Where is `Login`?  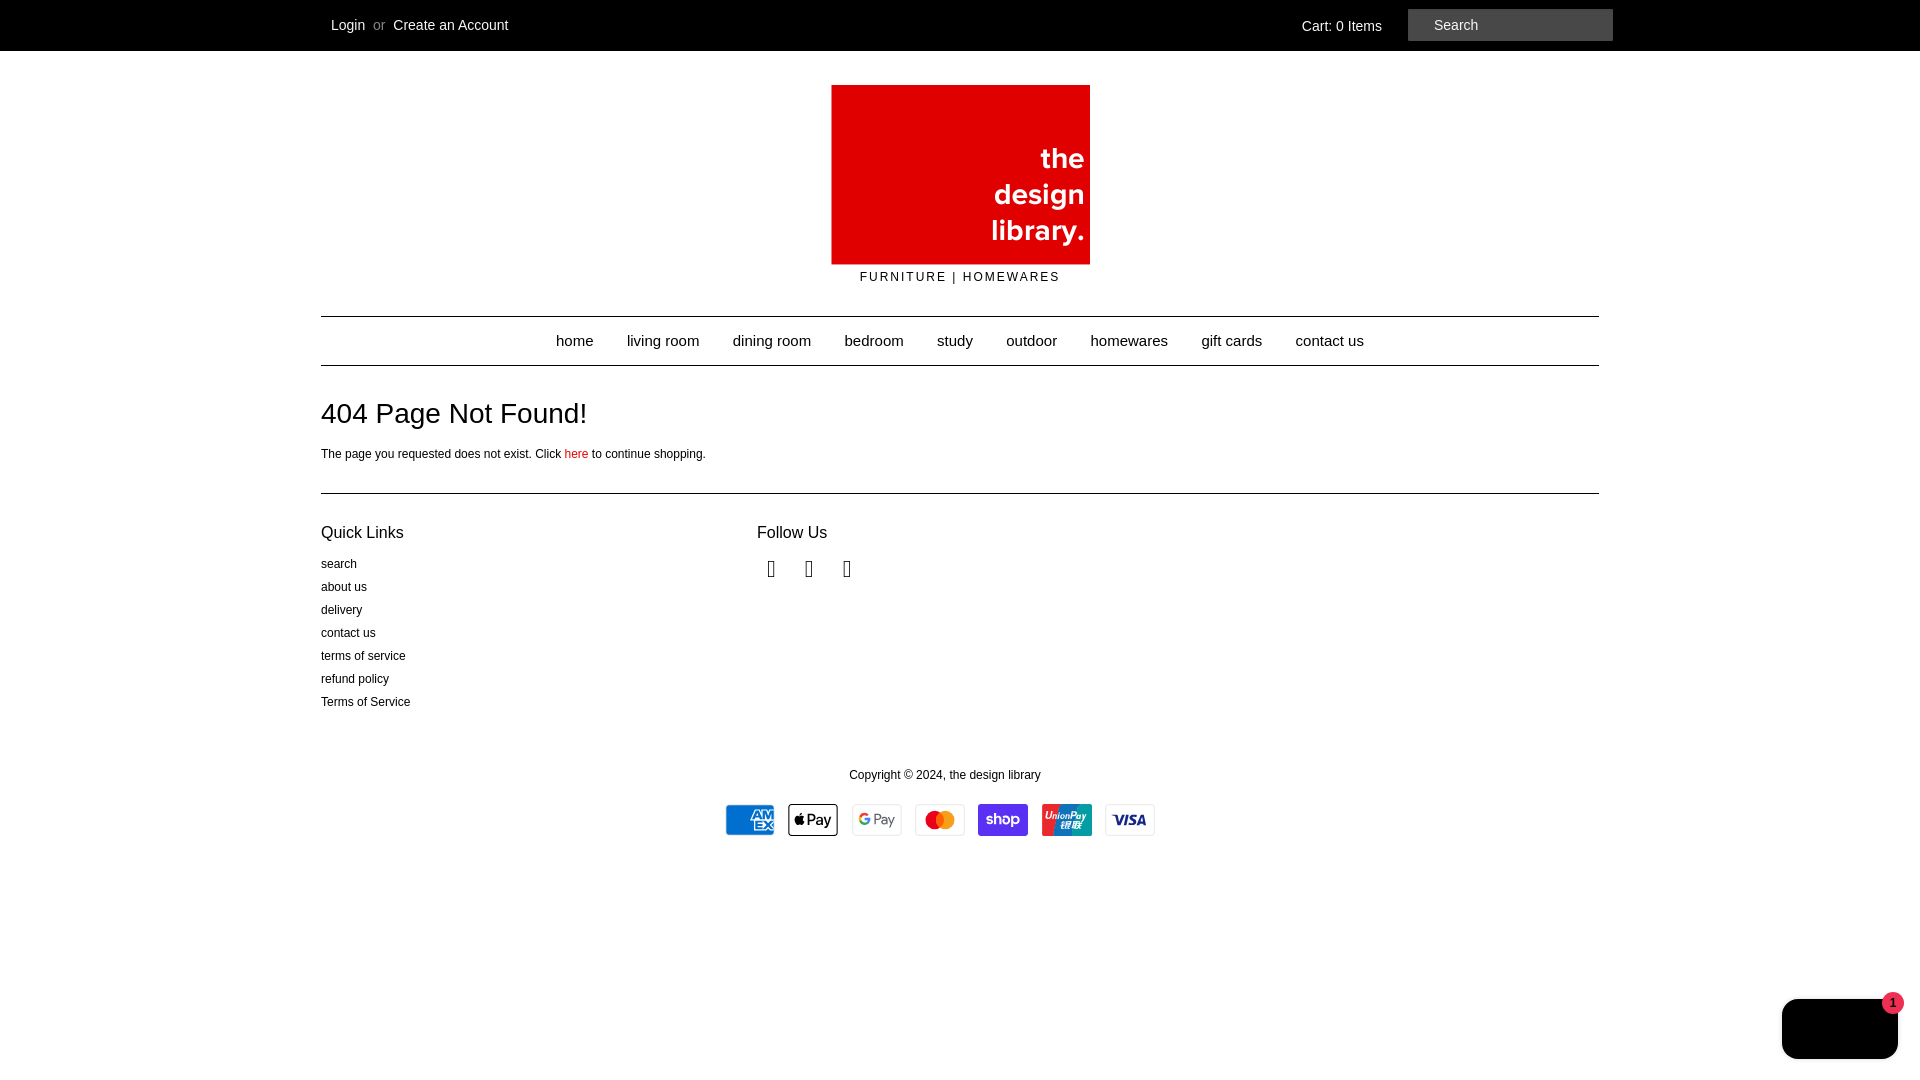
Login is located at coordinates (347, 25).